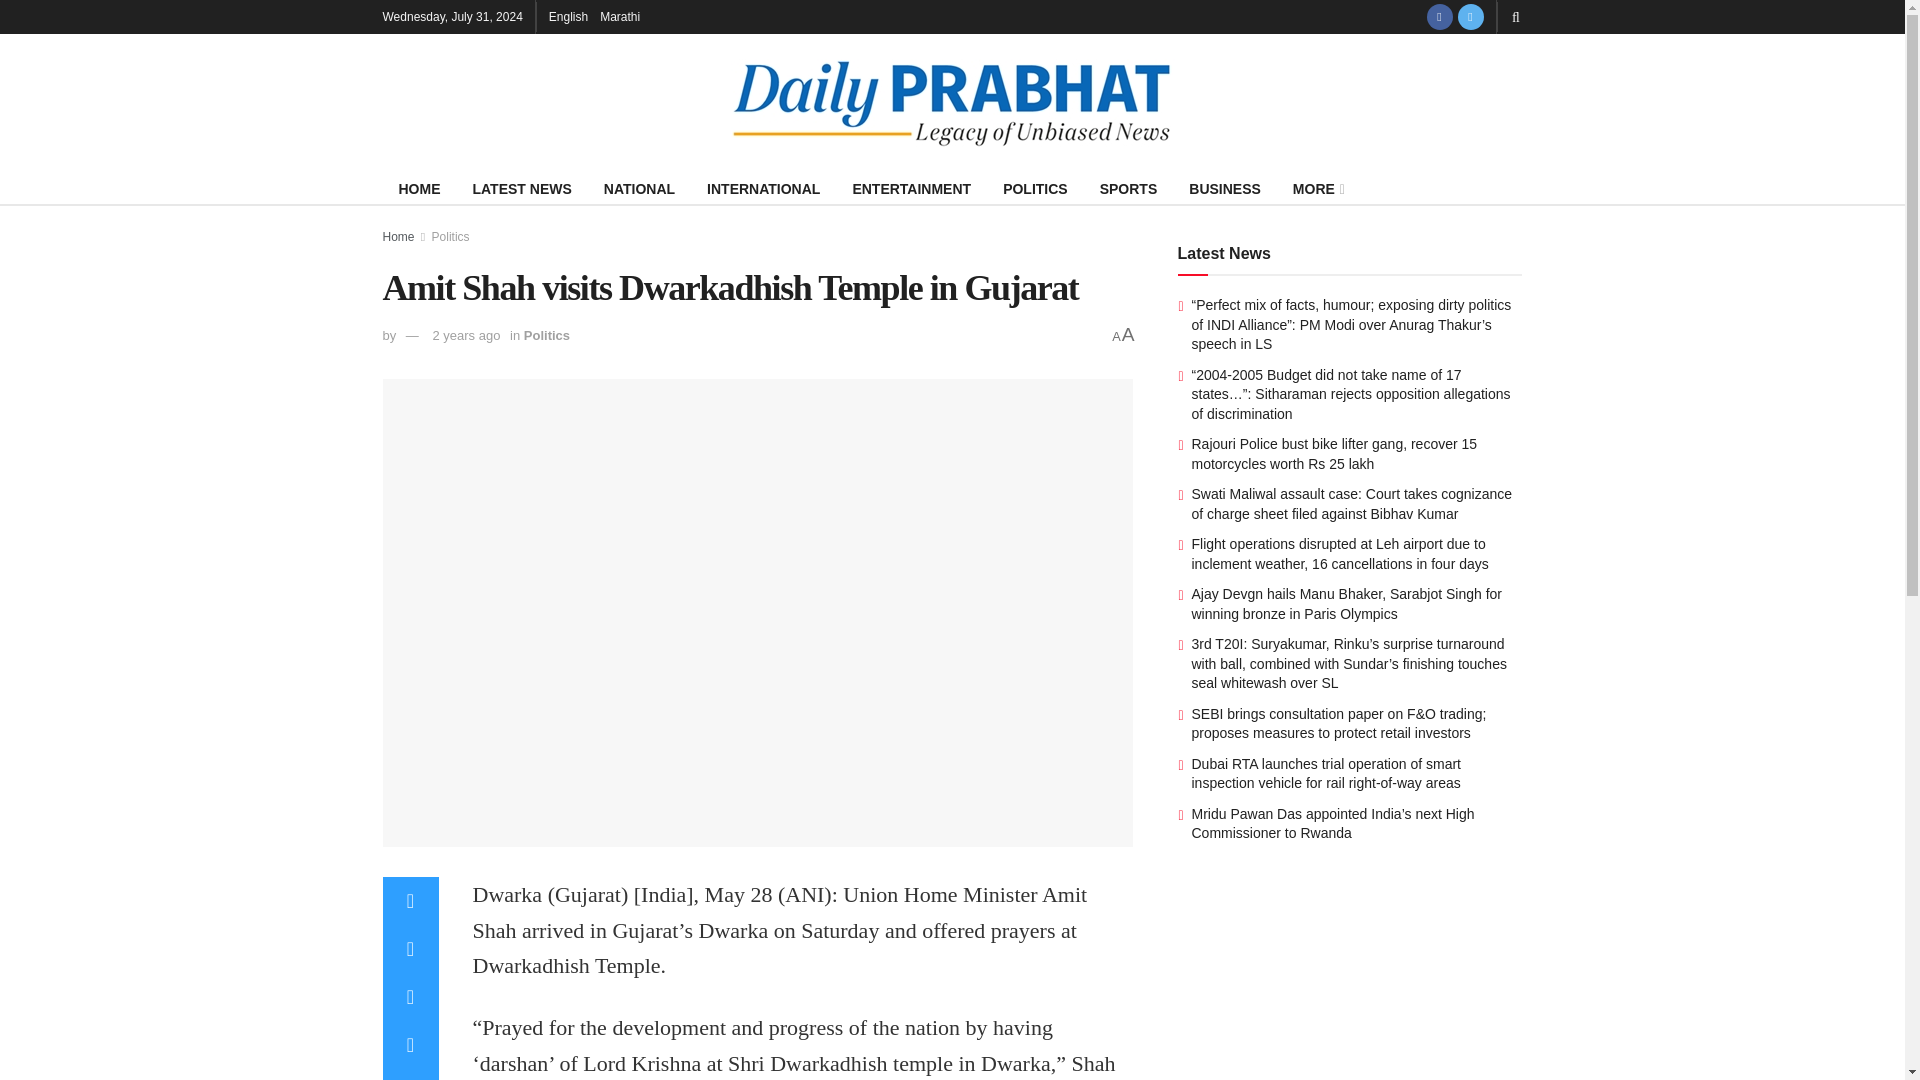 The height and width of the screenshot is (1080, 1920). I want to click on 2 years ago, so click(466, 336).